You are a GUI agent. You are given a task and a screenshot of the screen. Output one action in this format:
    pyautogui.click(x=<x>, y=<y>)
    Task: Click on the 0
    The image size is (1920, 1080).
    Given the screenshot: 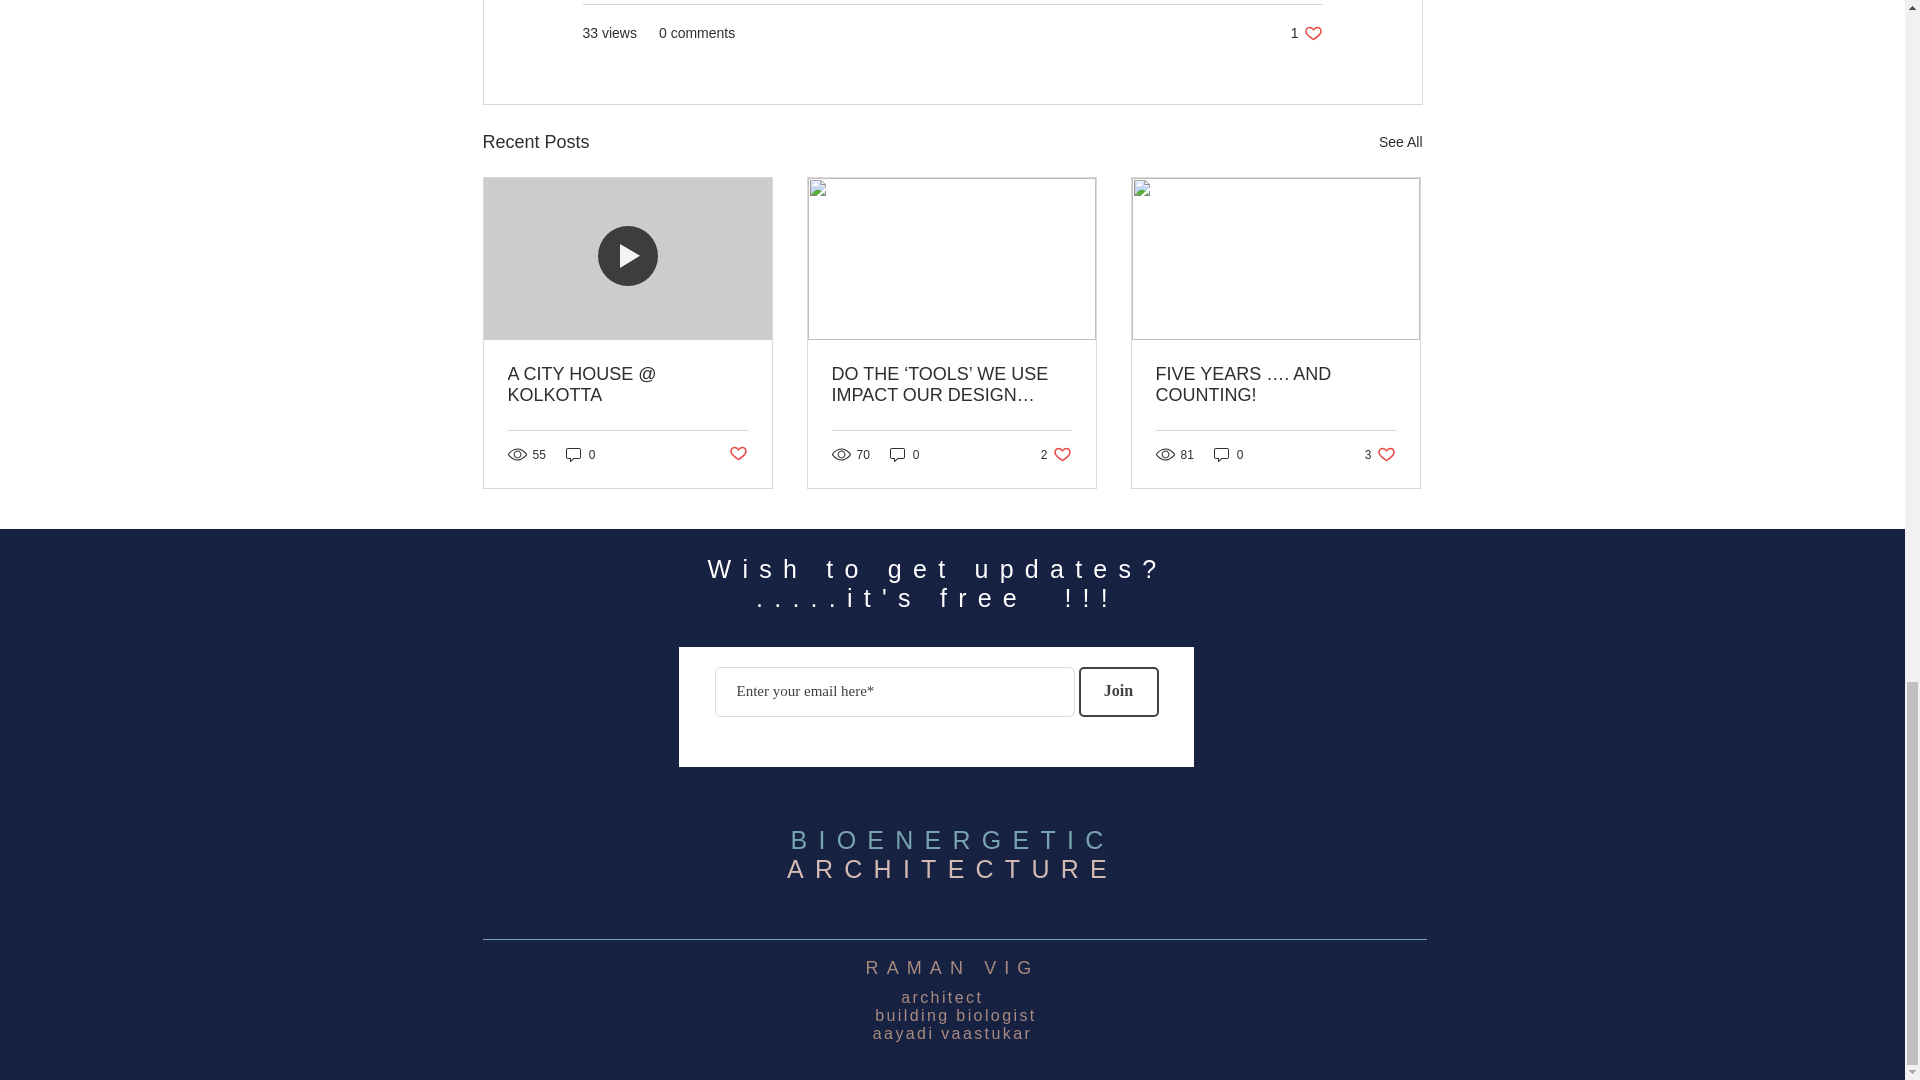 What is the action you would take?
    pyautogui.click(x=904, y=454)
    